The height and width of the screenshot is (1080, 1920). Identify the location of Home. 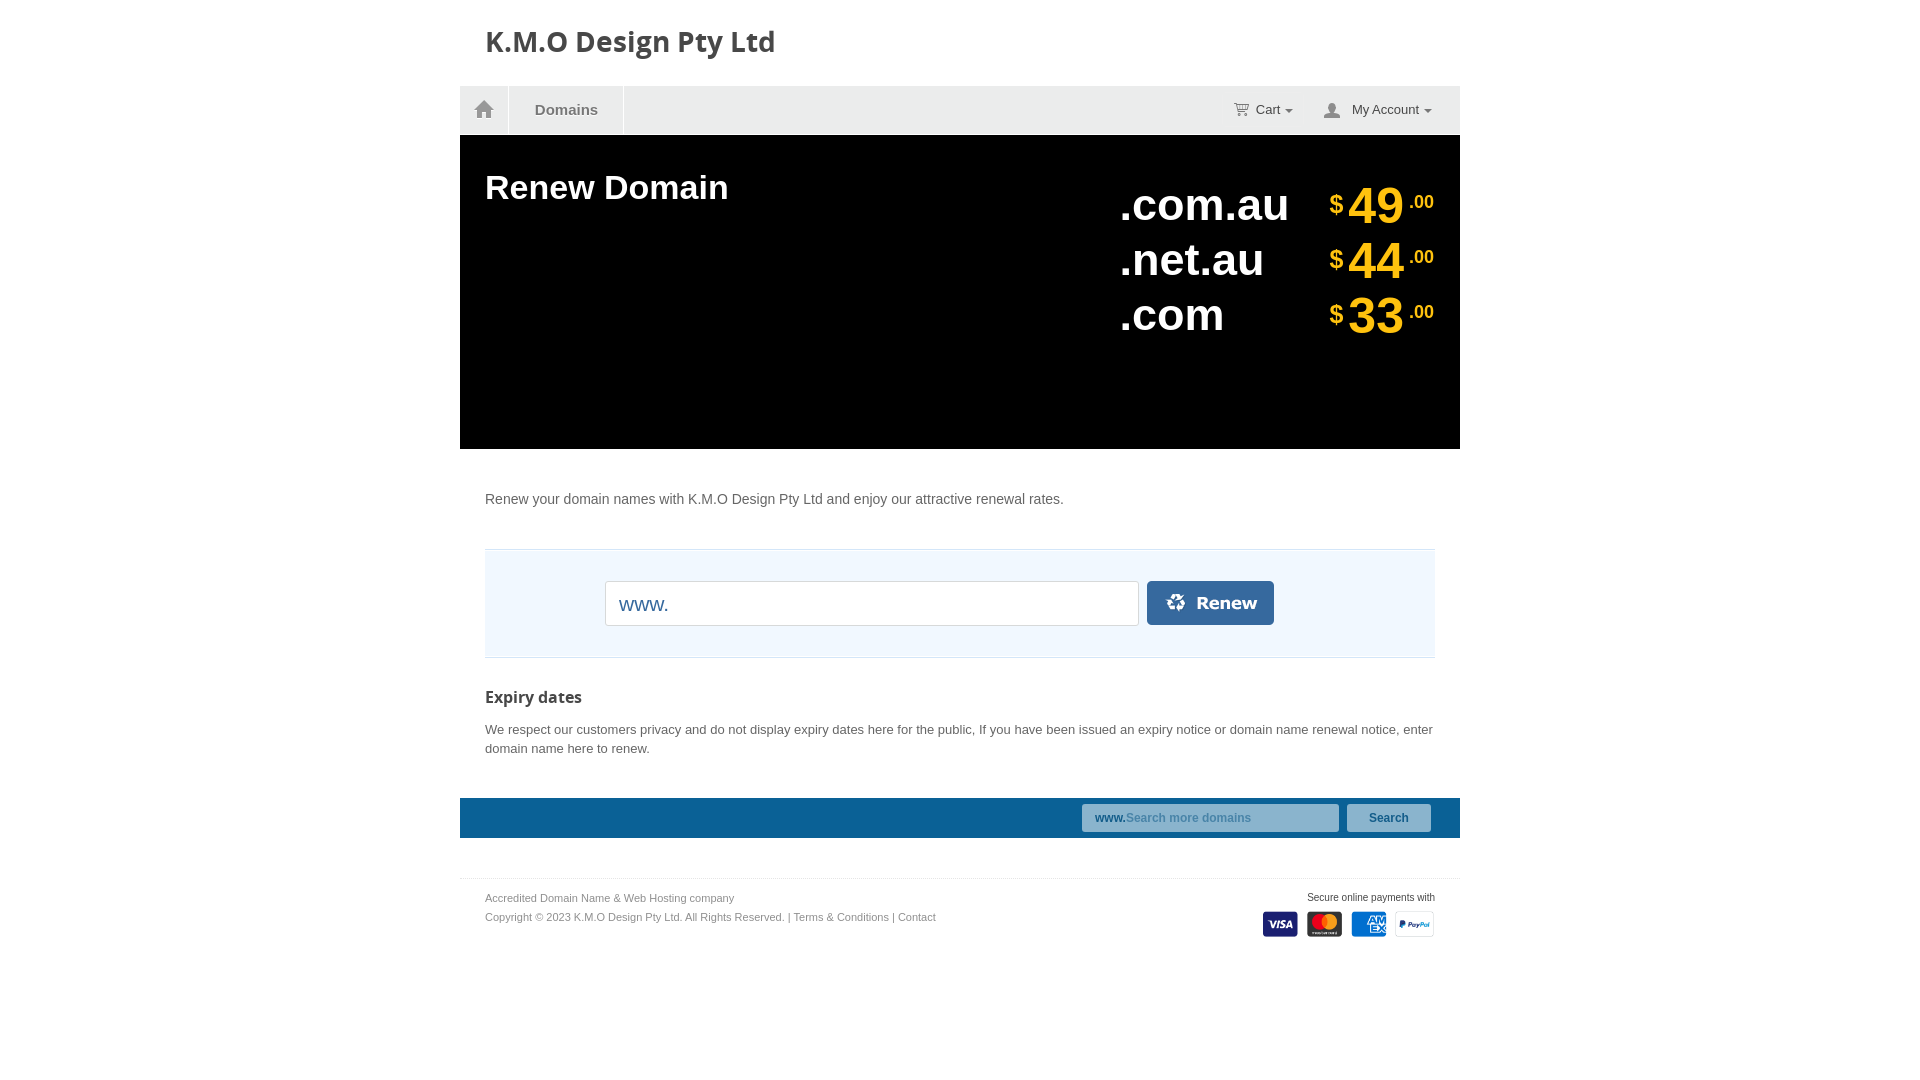
(484, 110).